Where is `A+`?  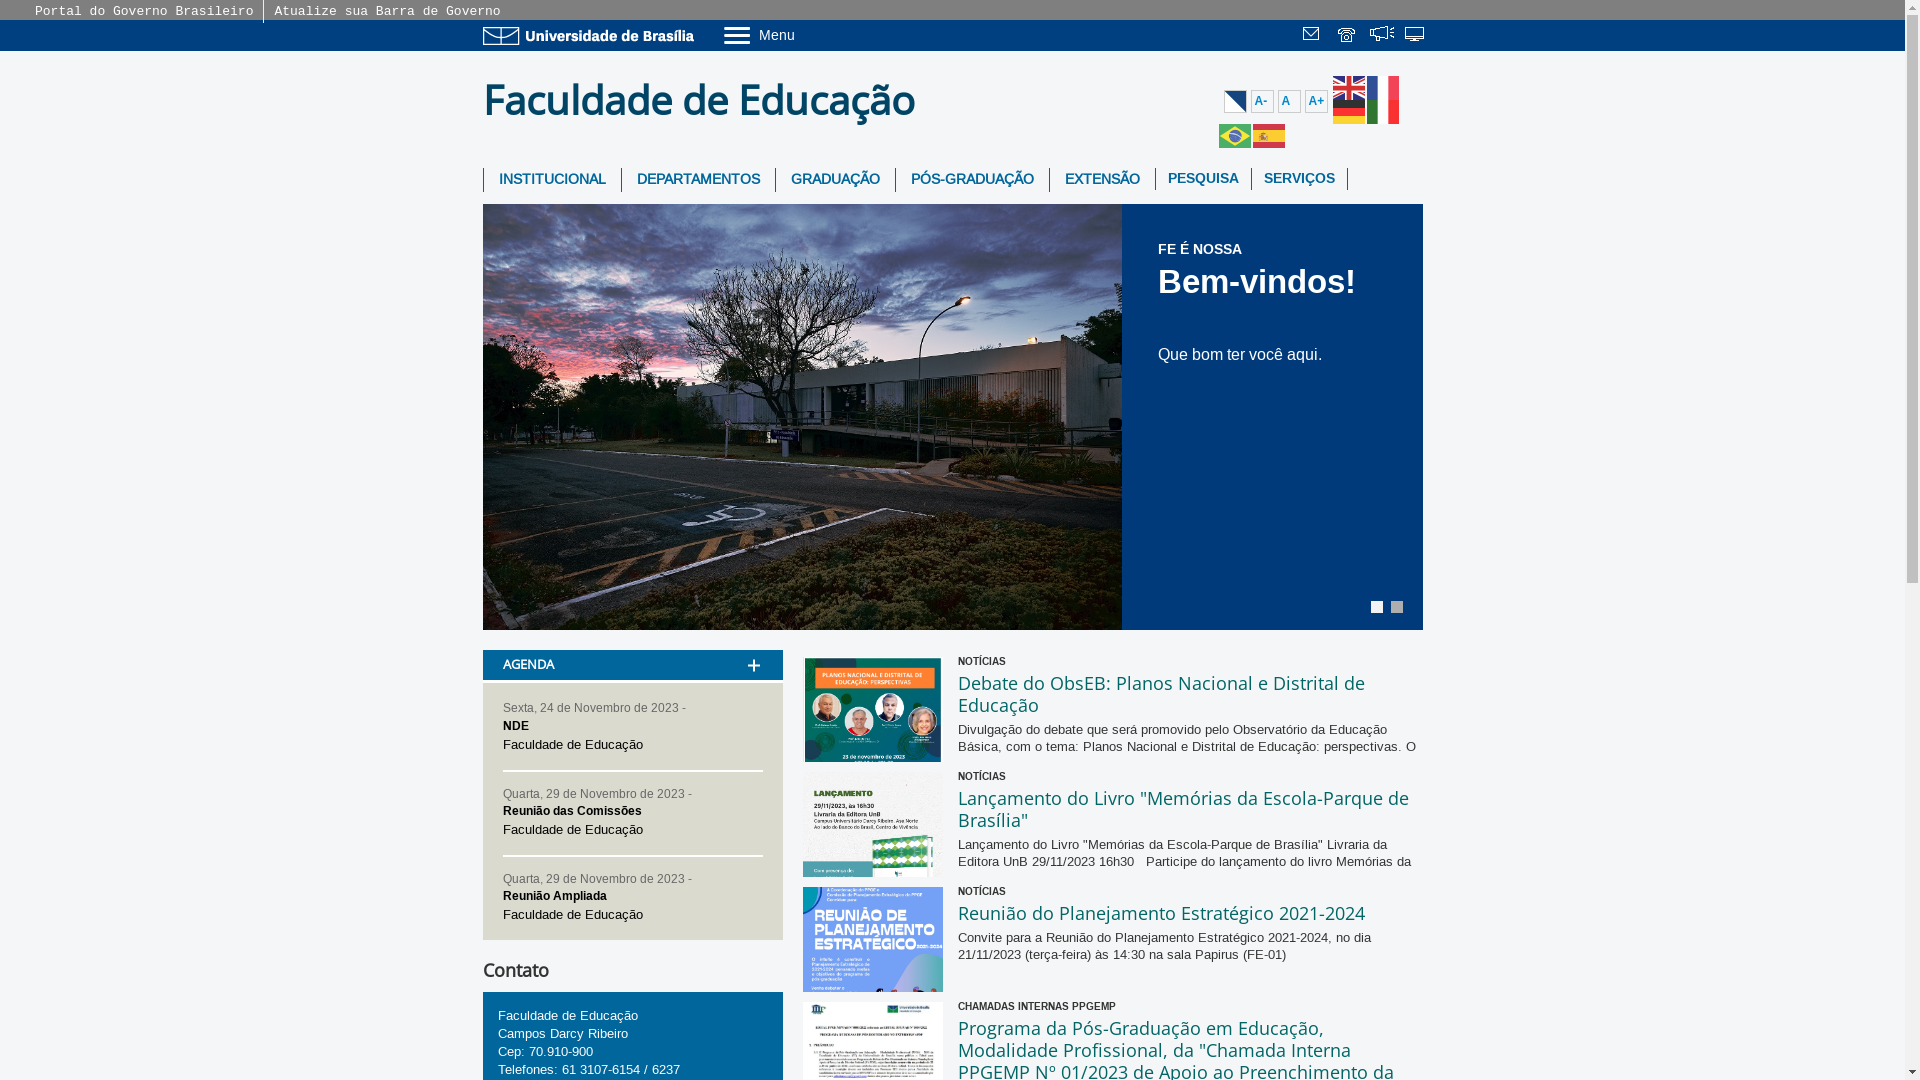
A+ is located at coordinates (1316, 102).